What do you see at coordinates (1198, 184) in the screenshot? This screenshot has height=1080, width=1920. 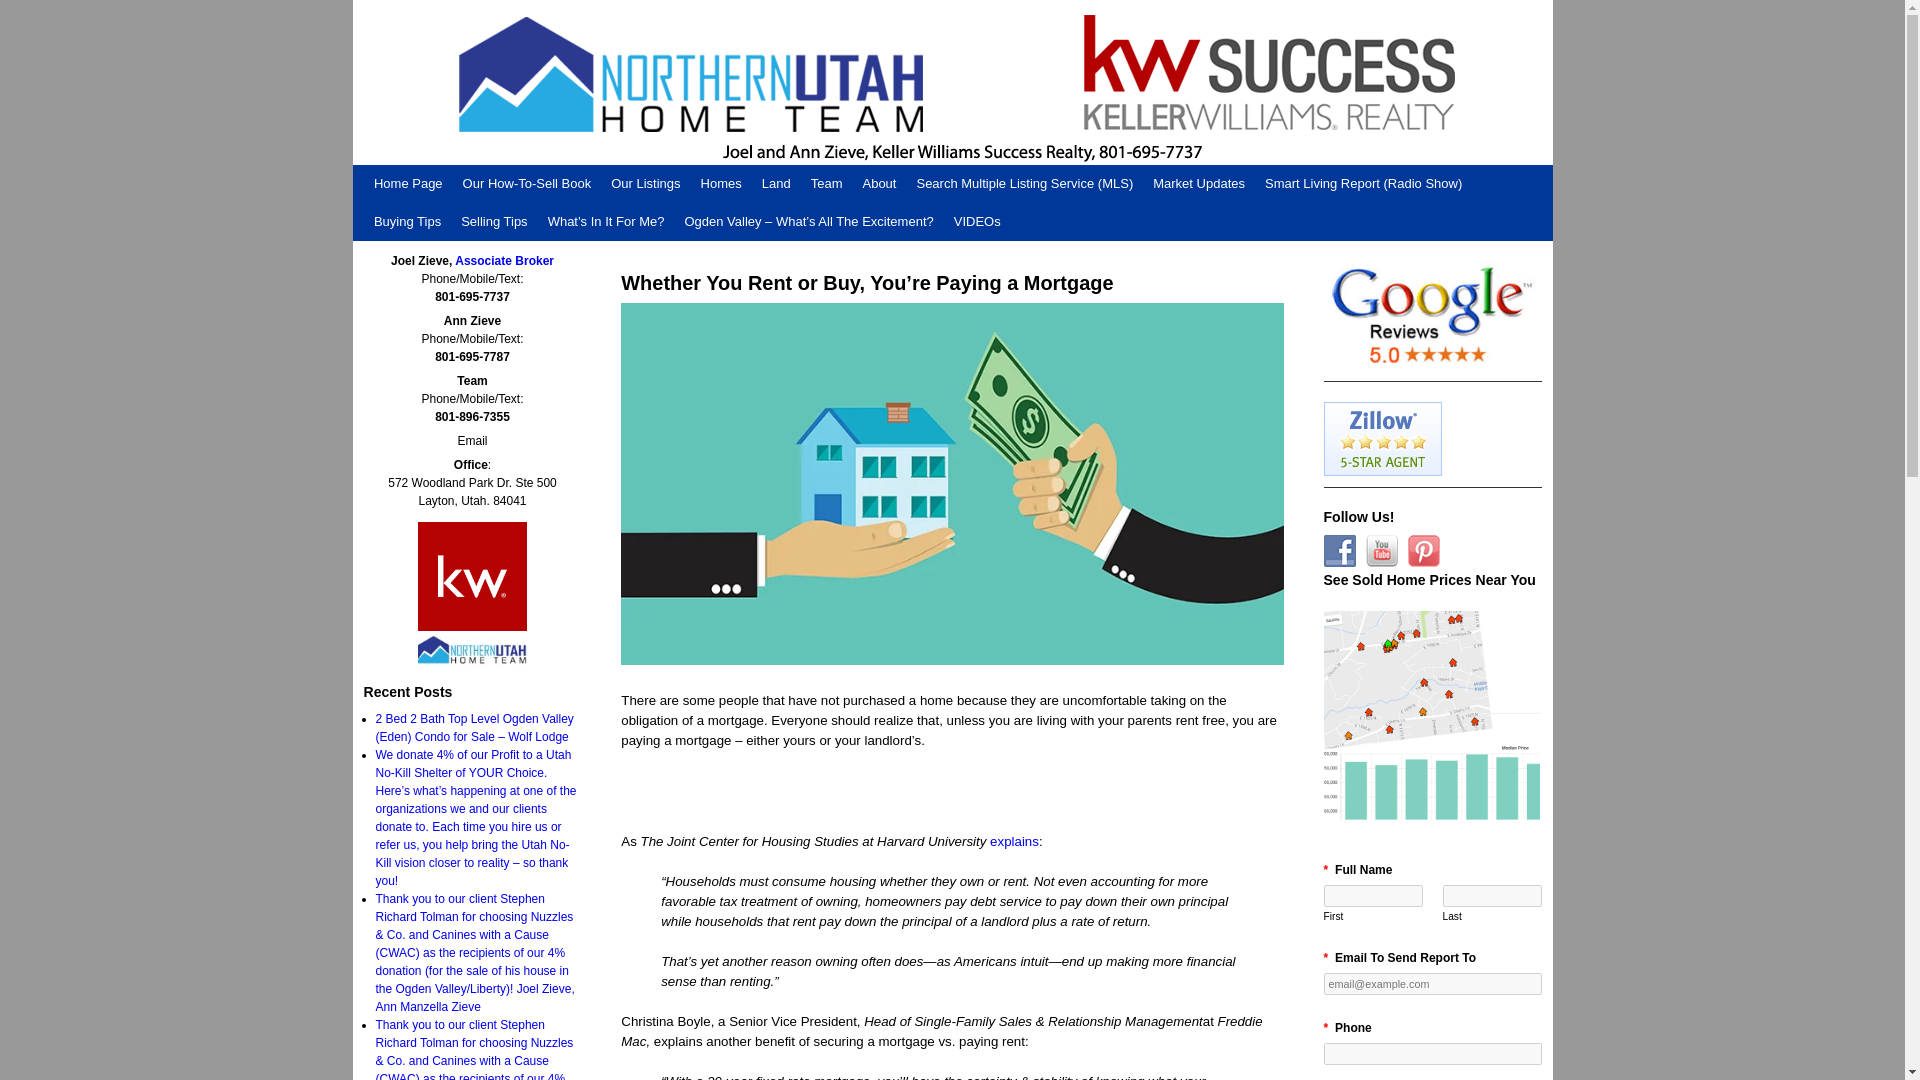 I see `Market Updates` at bounding box center [1198, 184].